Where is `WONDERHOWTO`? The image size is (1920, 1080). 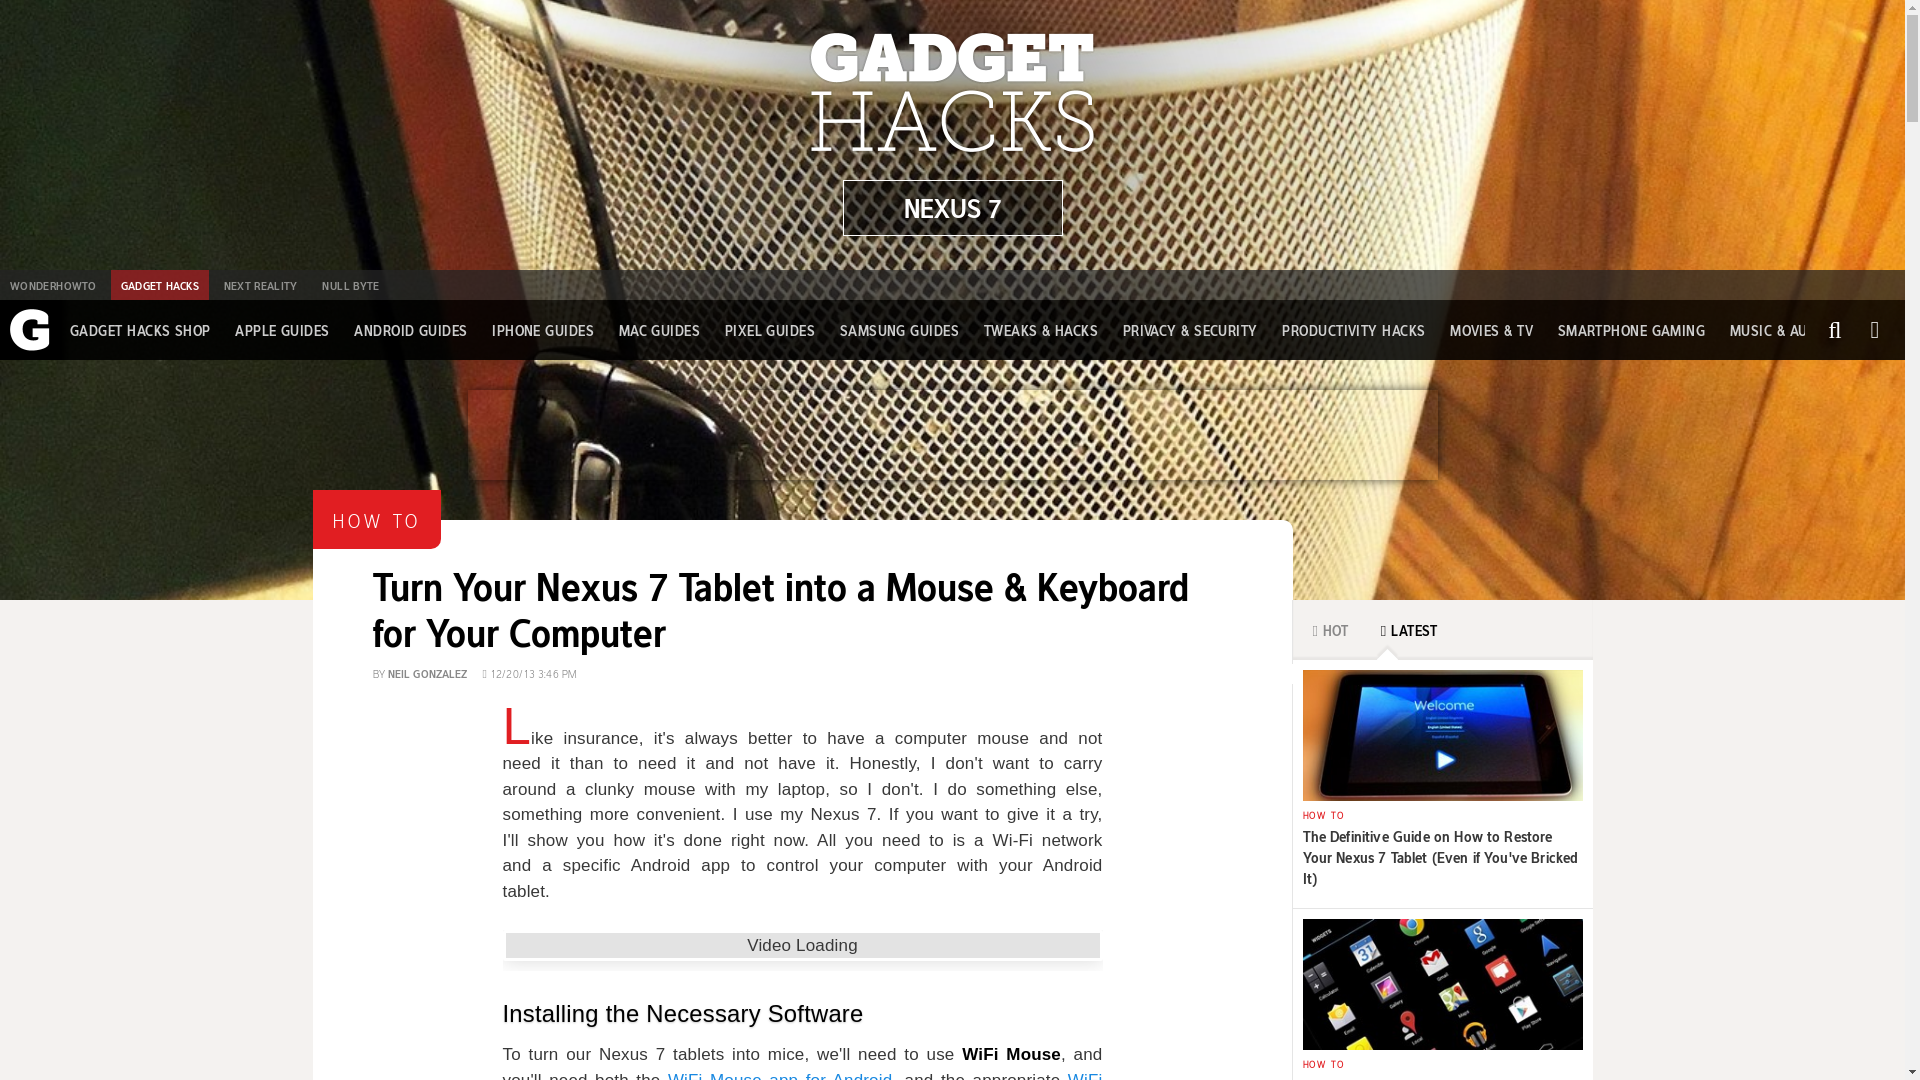
WONDERHOWTO is located at coordinates (52, 285).